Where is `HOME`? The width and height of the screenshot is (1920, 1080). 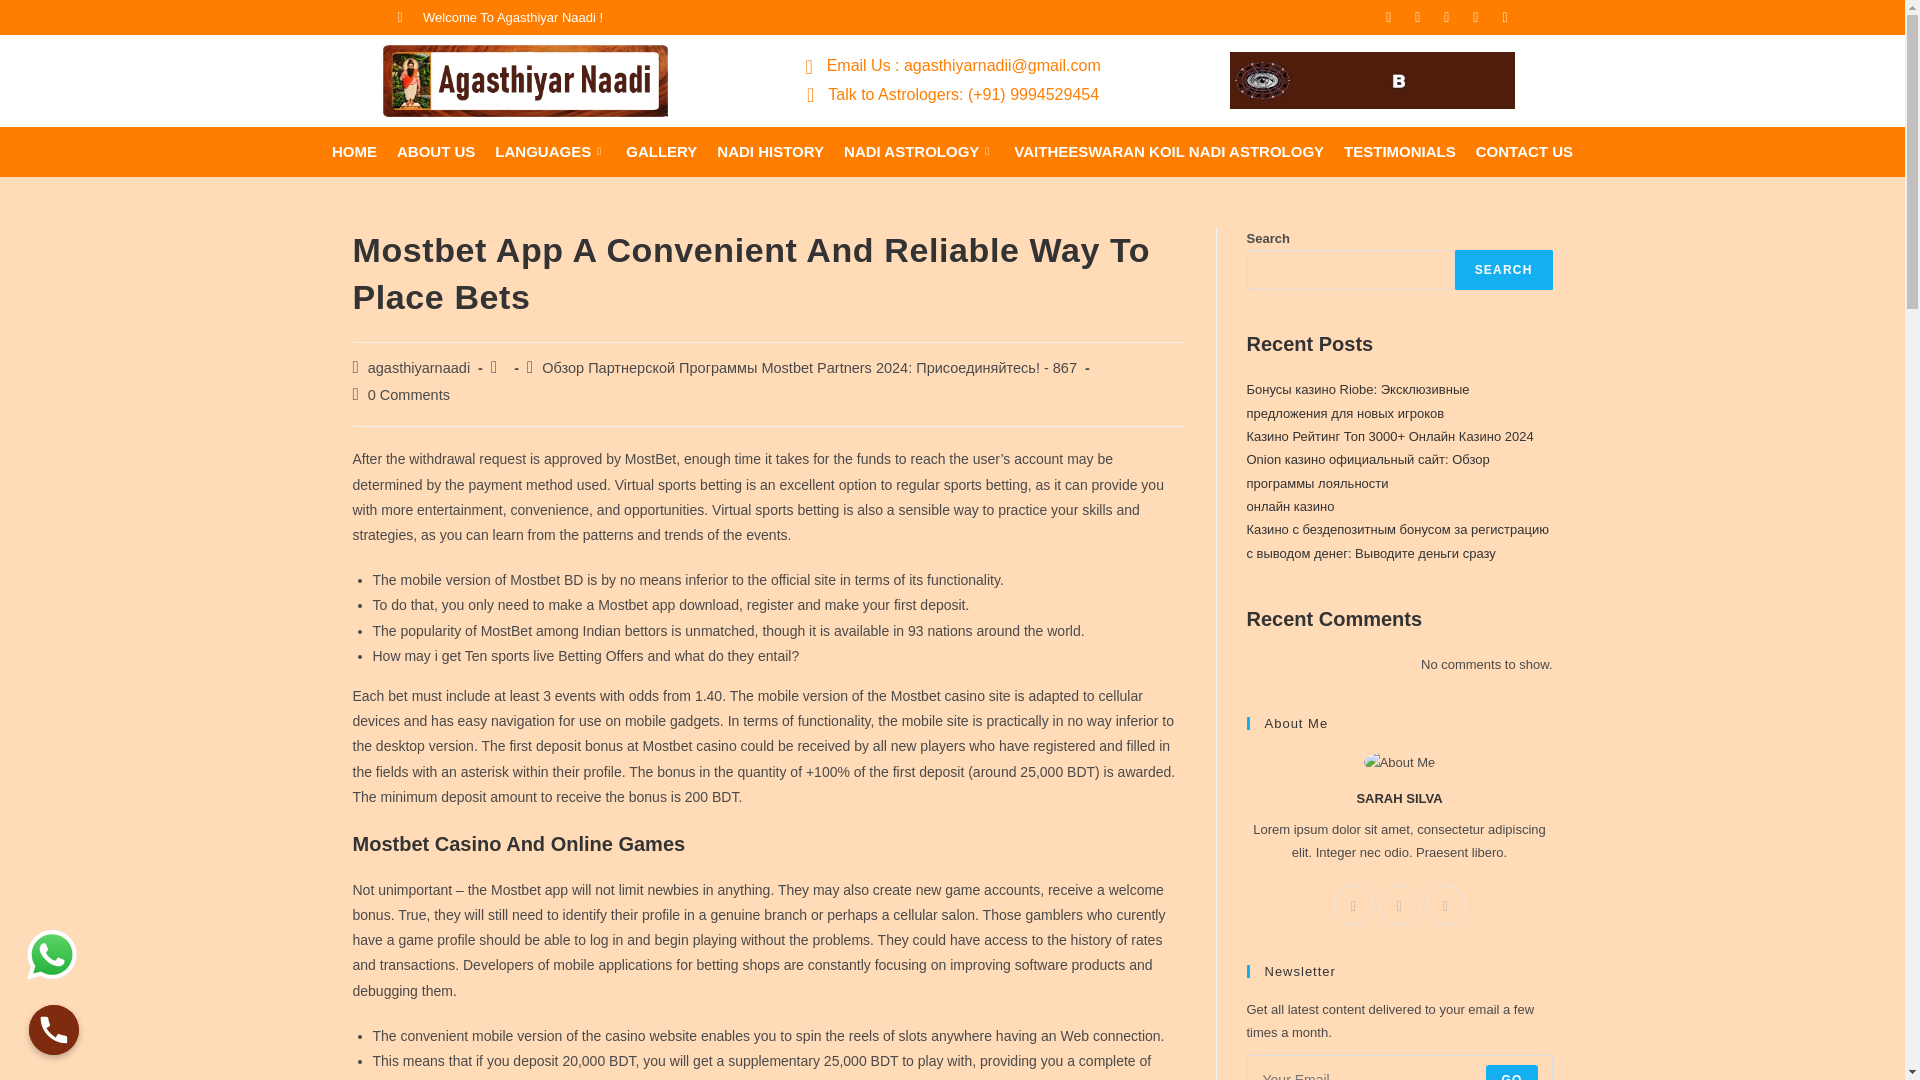 HOME is located at coordinates (354, 152).